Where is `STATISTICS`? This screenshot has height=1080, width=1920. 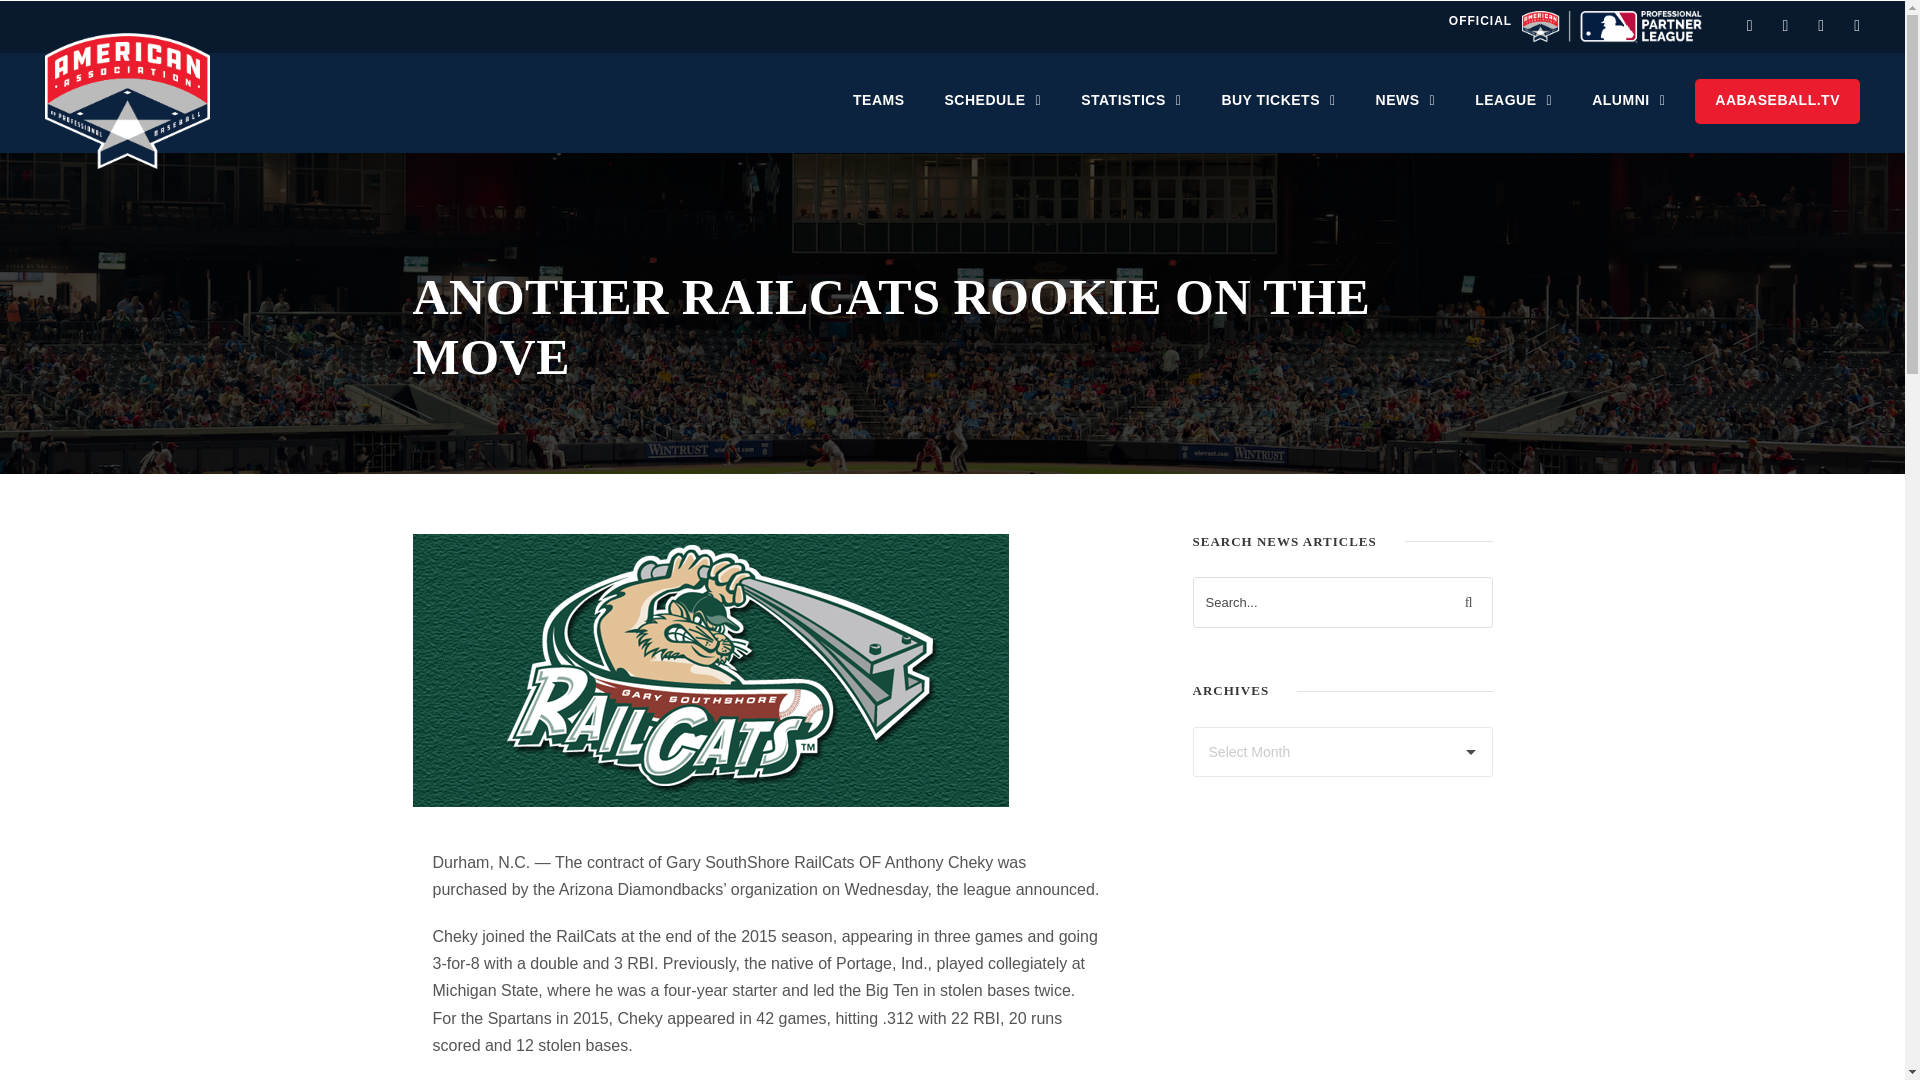 STATISTICS is located at coordinates (1130, 110).